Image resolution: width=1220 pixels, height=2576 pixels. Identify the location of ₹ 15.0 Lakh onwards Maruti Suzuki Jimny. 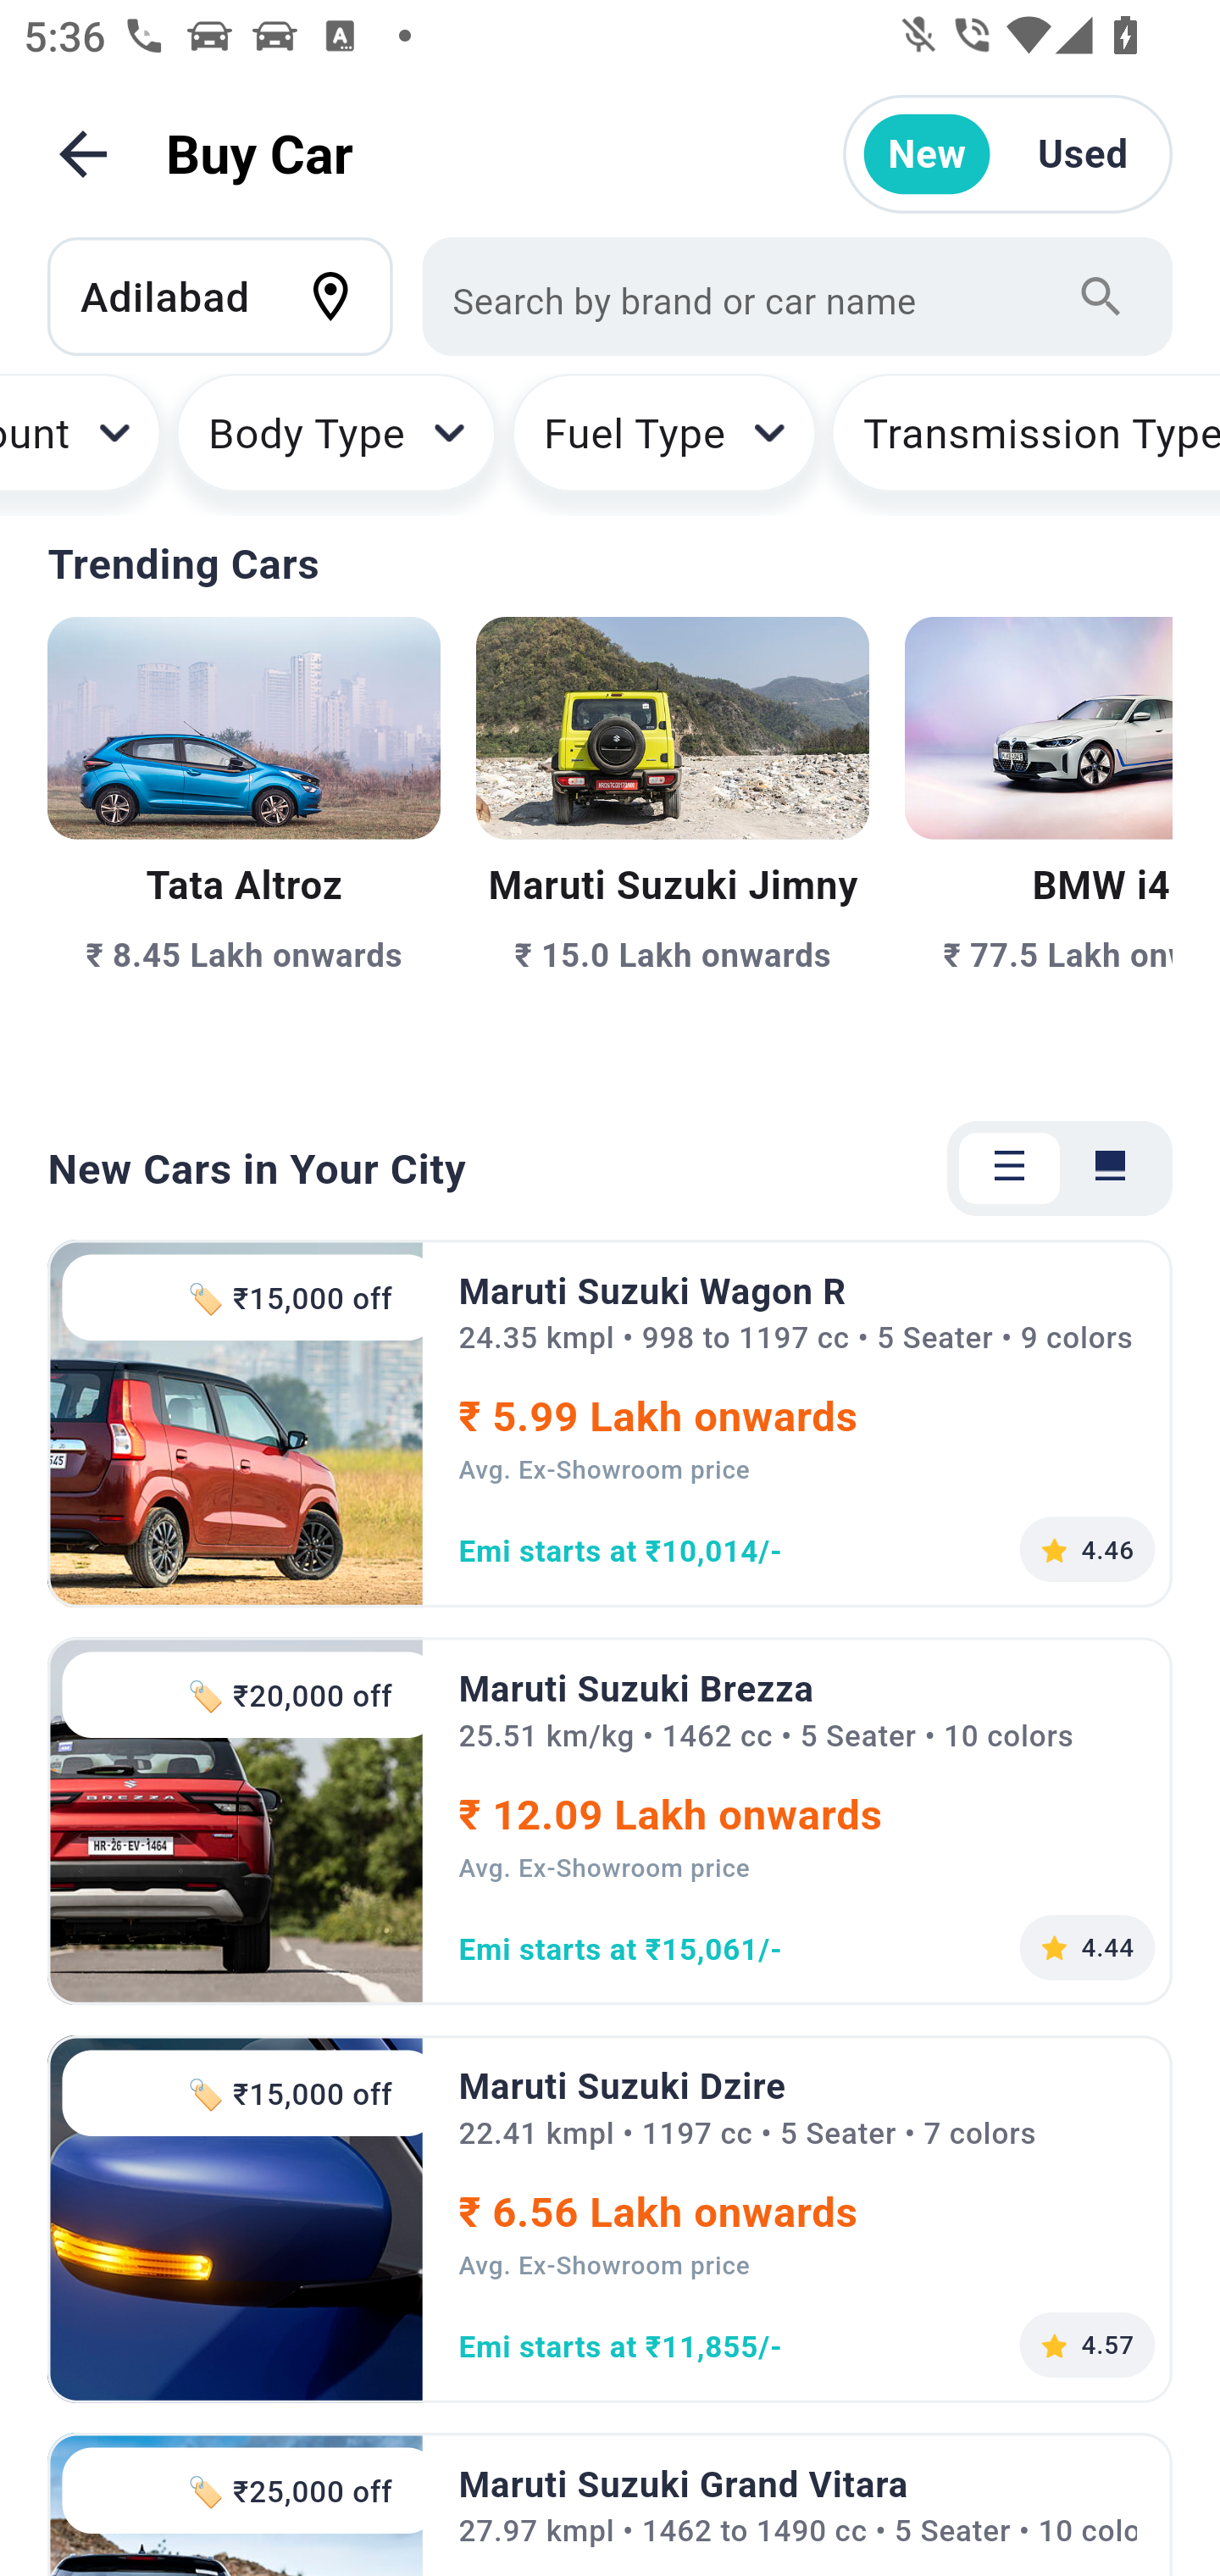
(672, 847).